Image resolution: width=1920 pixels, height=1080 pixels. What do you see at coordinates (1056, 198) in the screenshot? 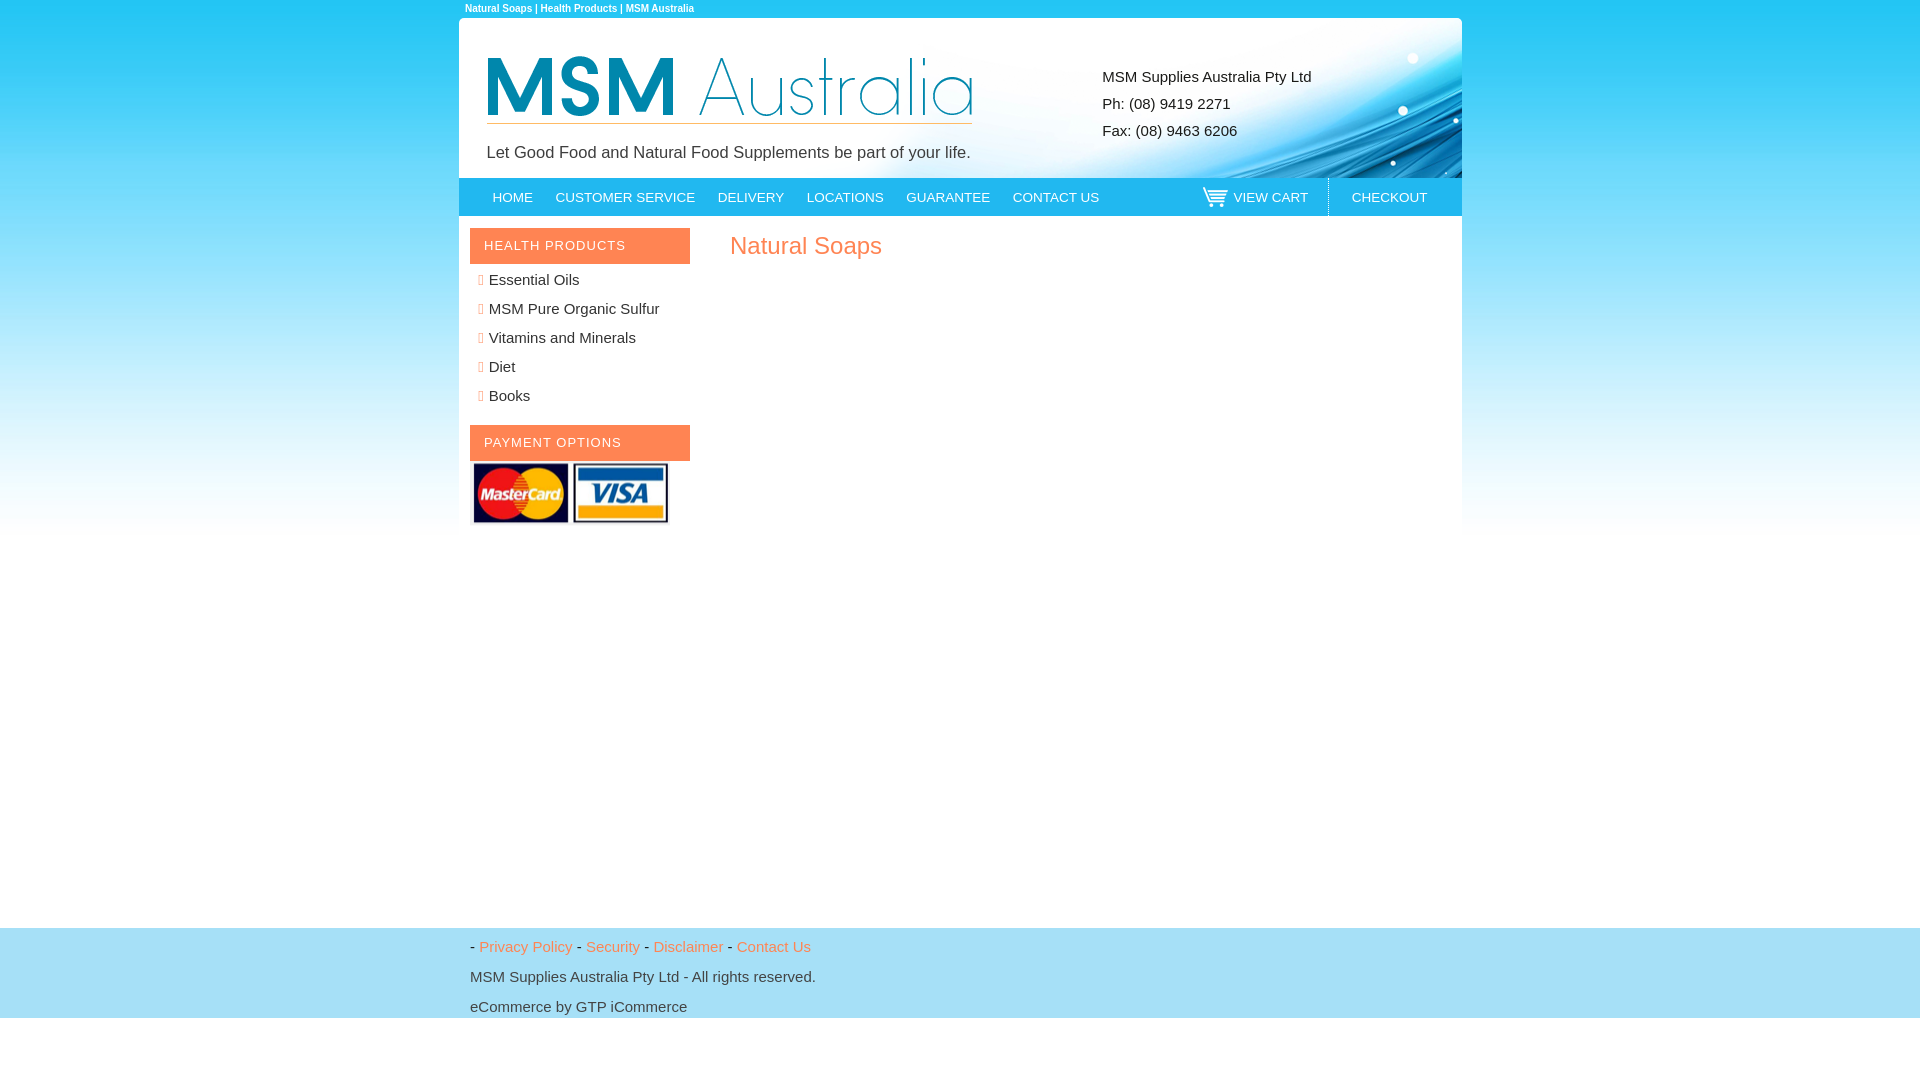
I see `CONTACT US` at bounding box center [1056, 198].